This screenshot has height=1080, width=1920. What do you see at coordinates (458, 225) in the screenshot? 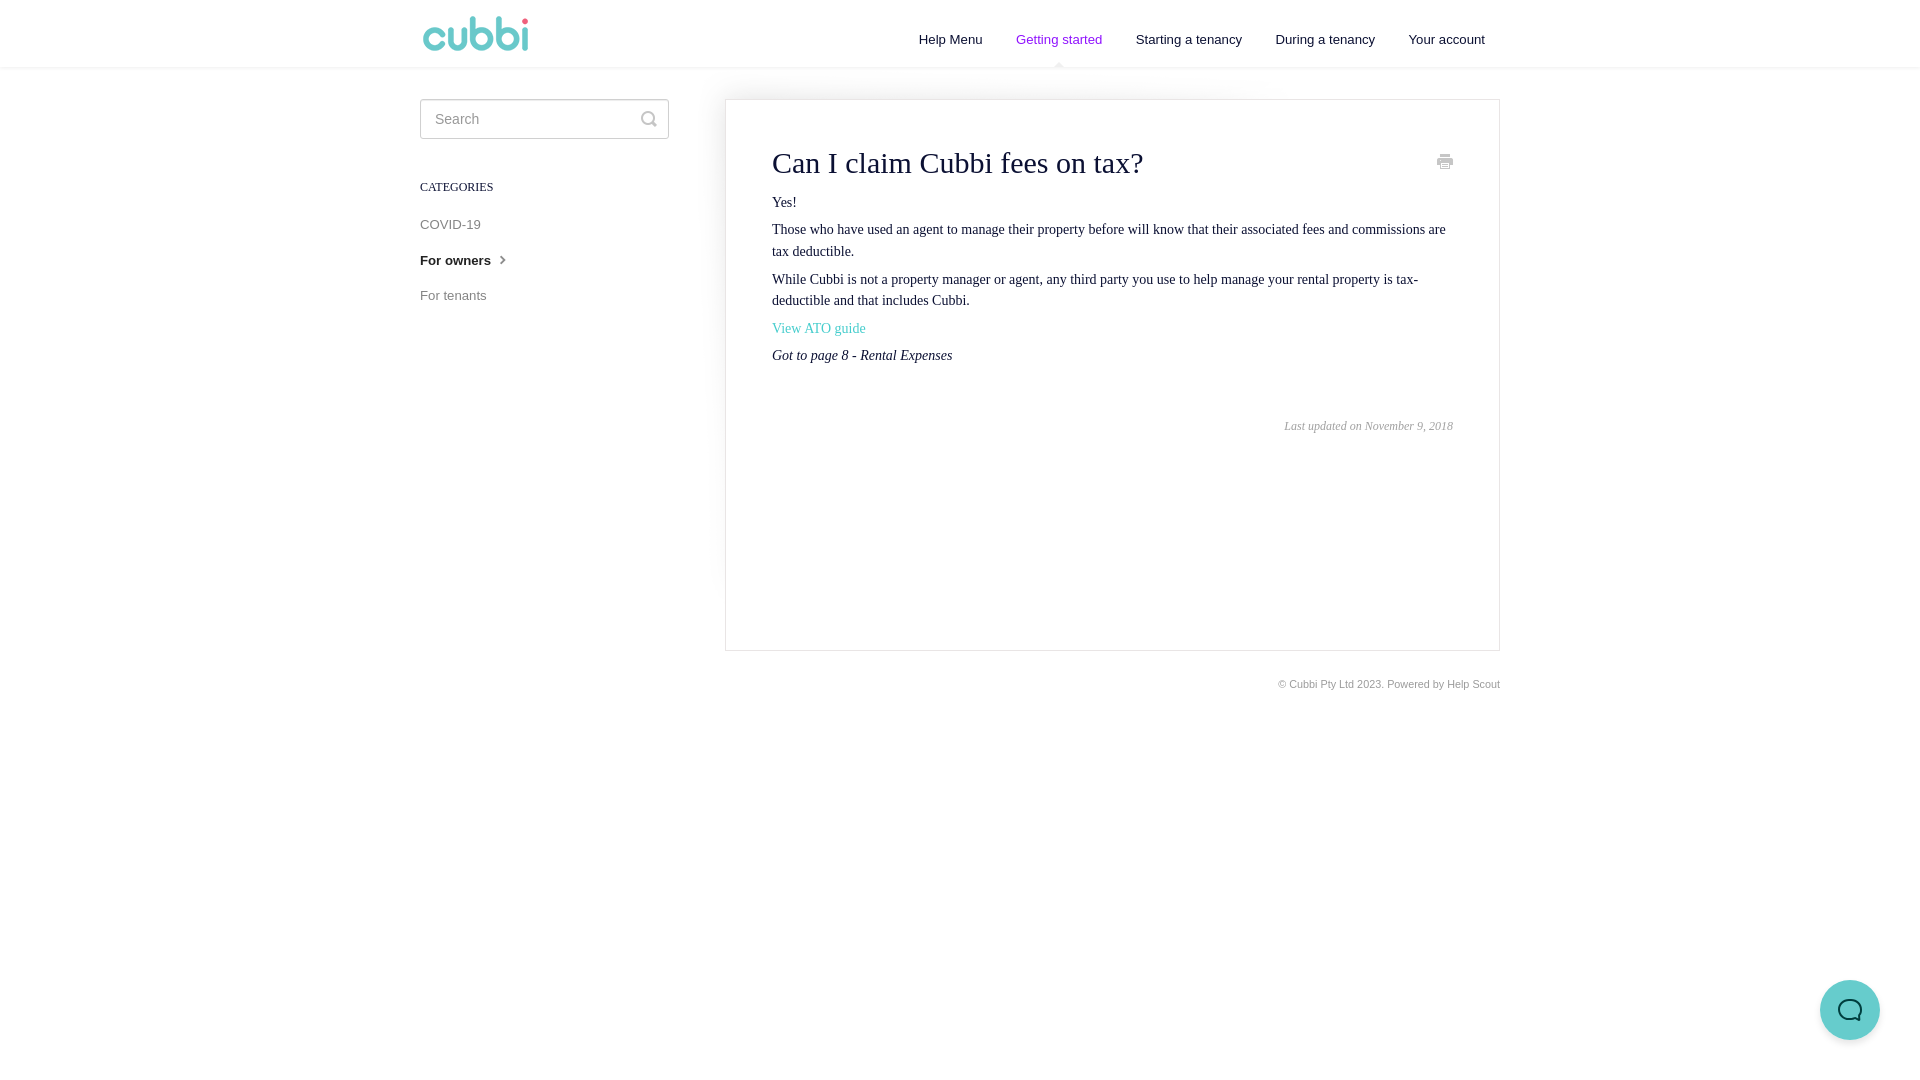
I see `COVID-19` at bounding box center [458, 225].